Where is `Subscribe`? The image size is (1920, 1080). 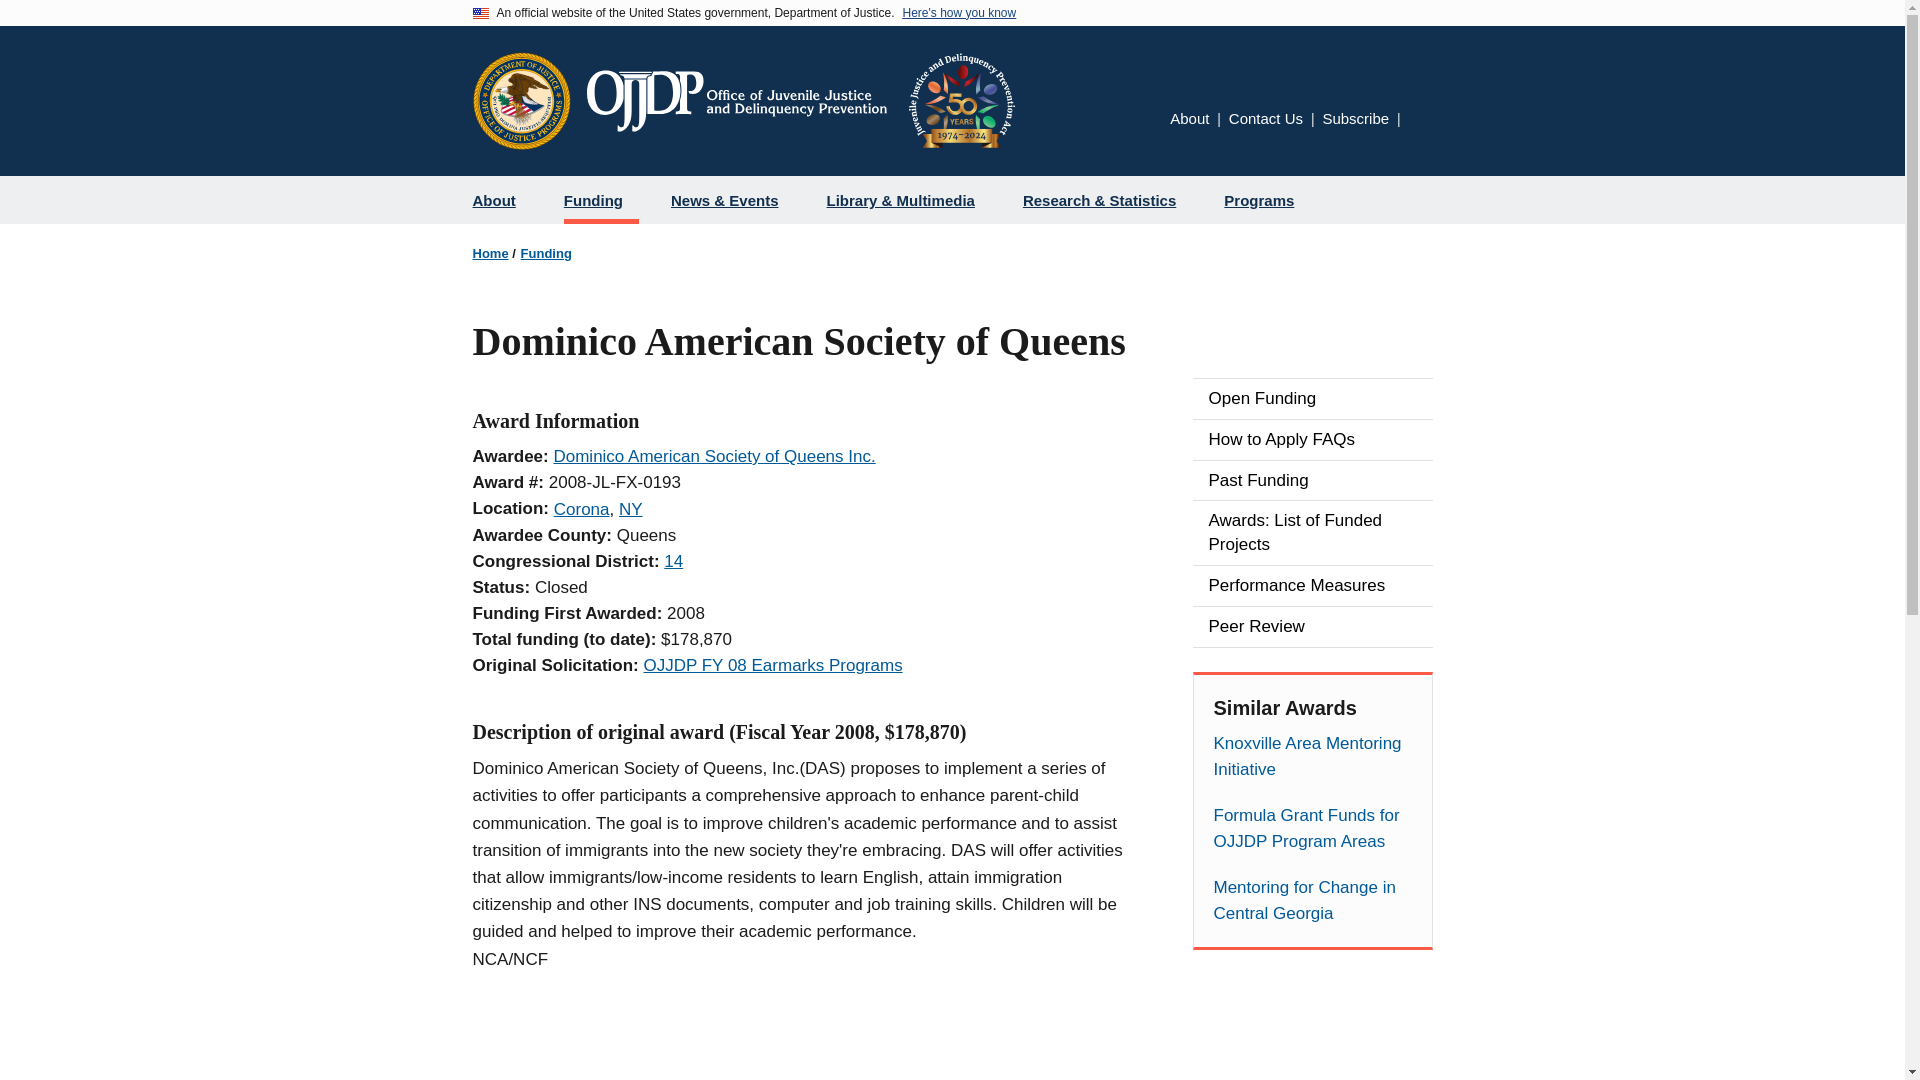 Subscribe is located at coordinates (1355, 118).